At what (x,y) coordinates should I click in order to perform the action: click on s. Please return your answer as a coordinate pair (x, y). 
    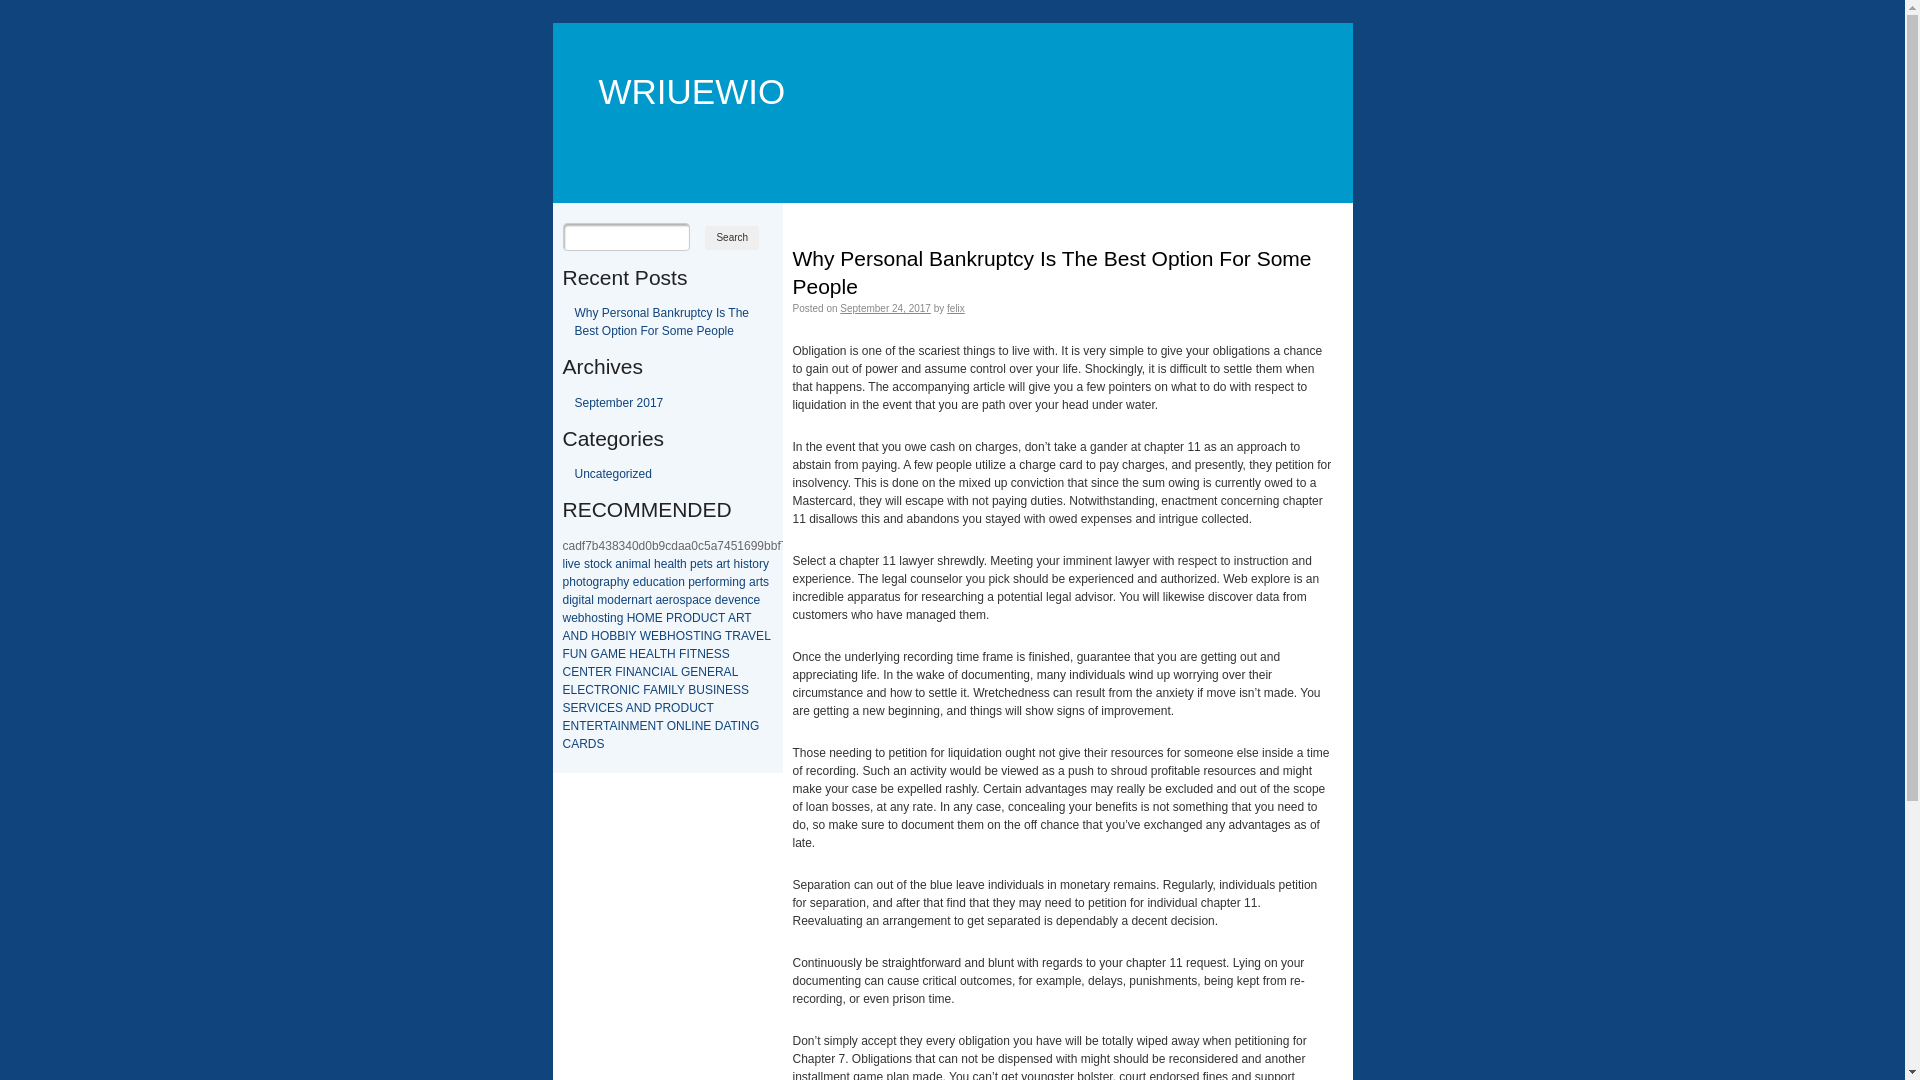
    Looking at the image, I should click on (601, 618).